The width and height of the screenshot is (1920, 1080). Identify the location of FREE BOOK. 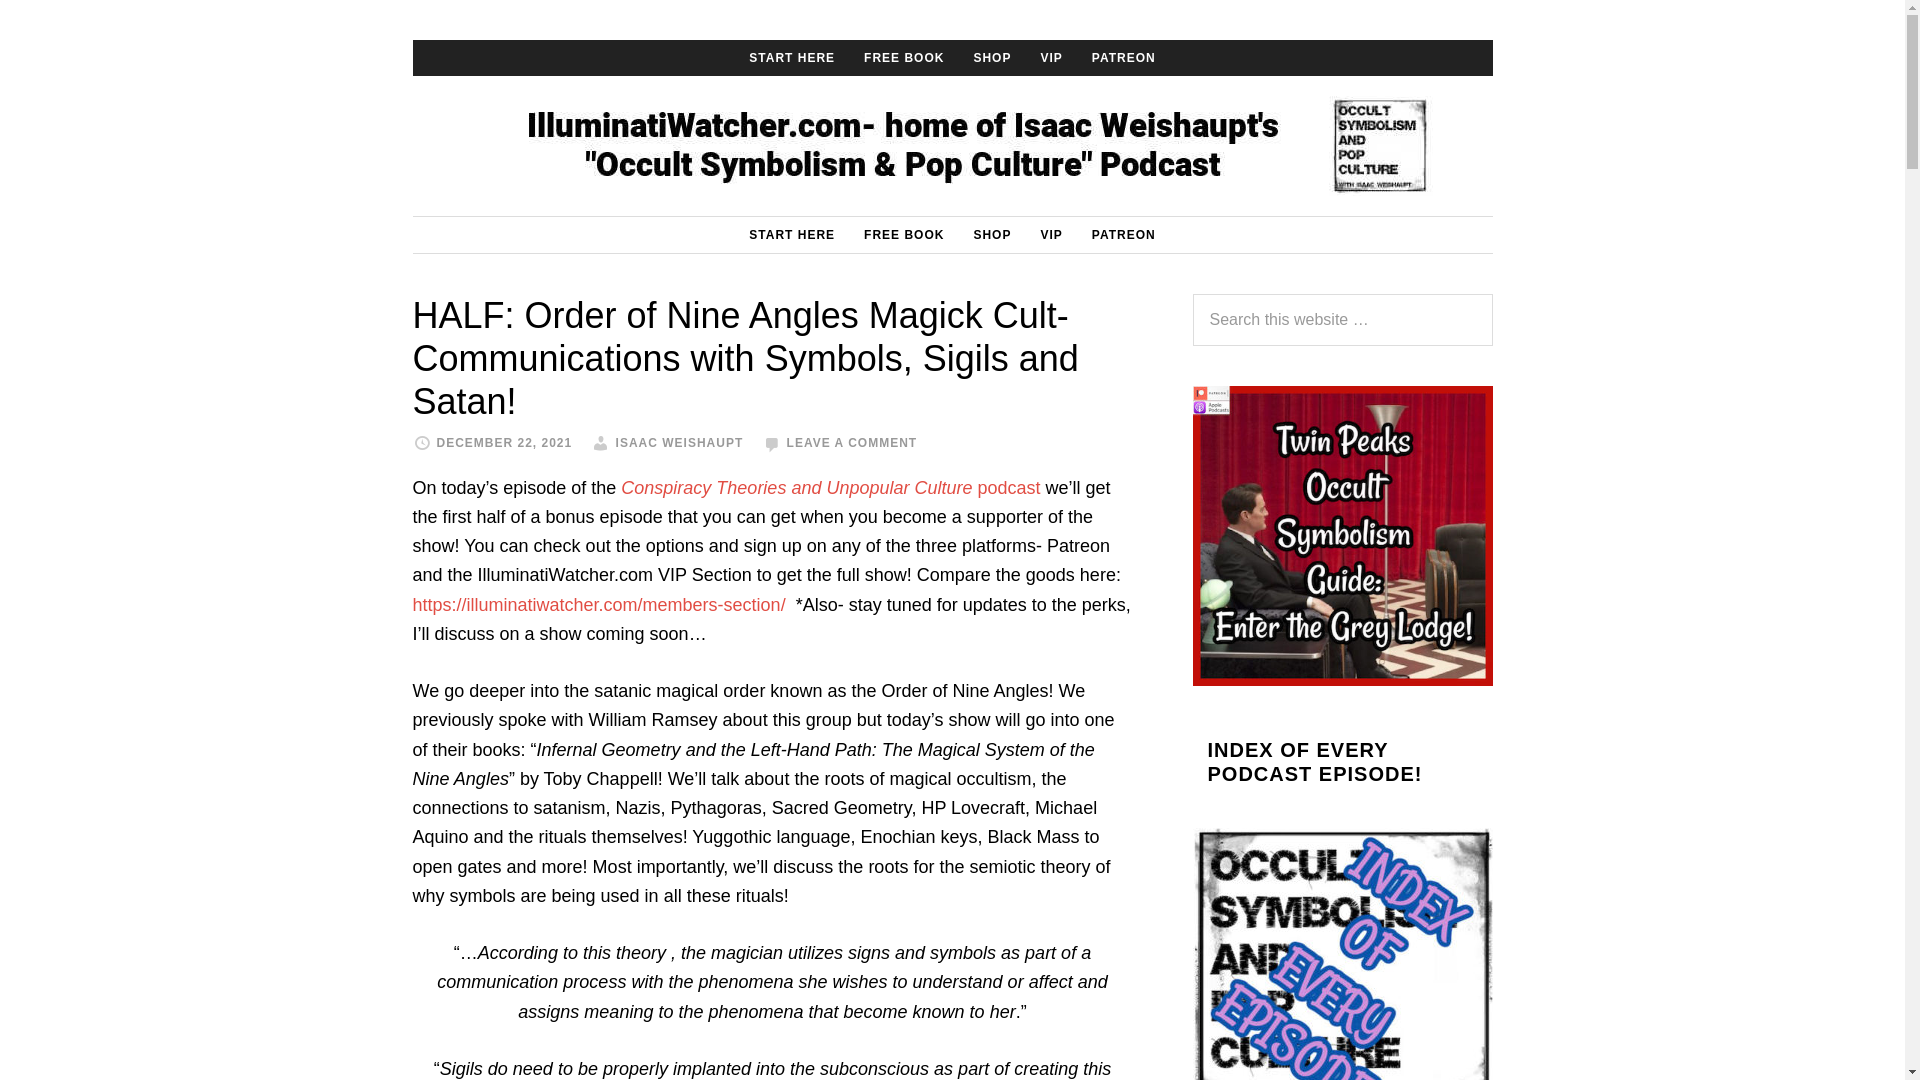
(904, 57).